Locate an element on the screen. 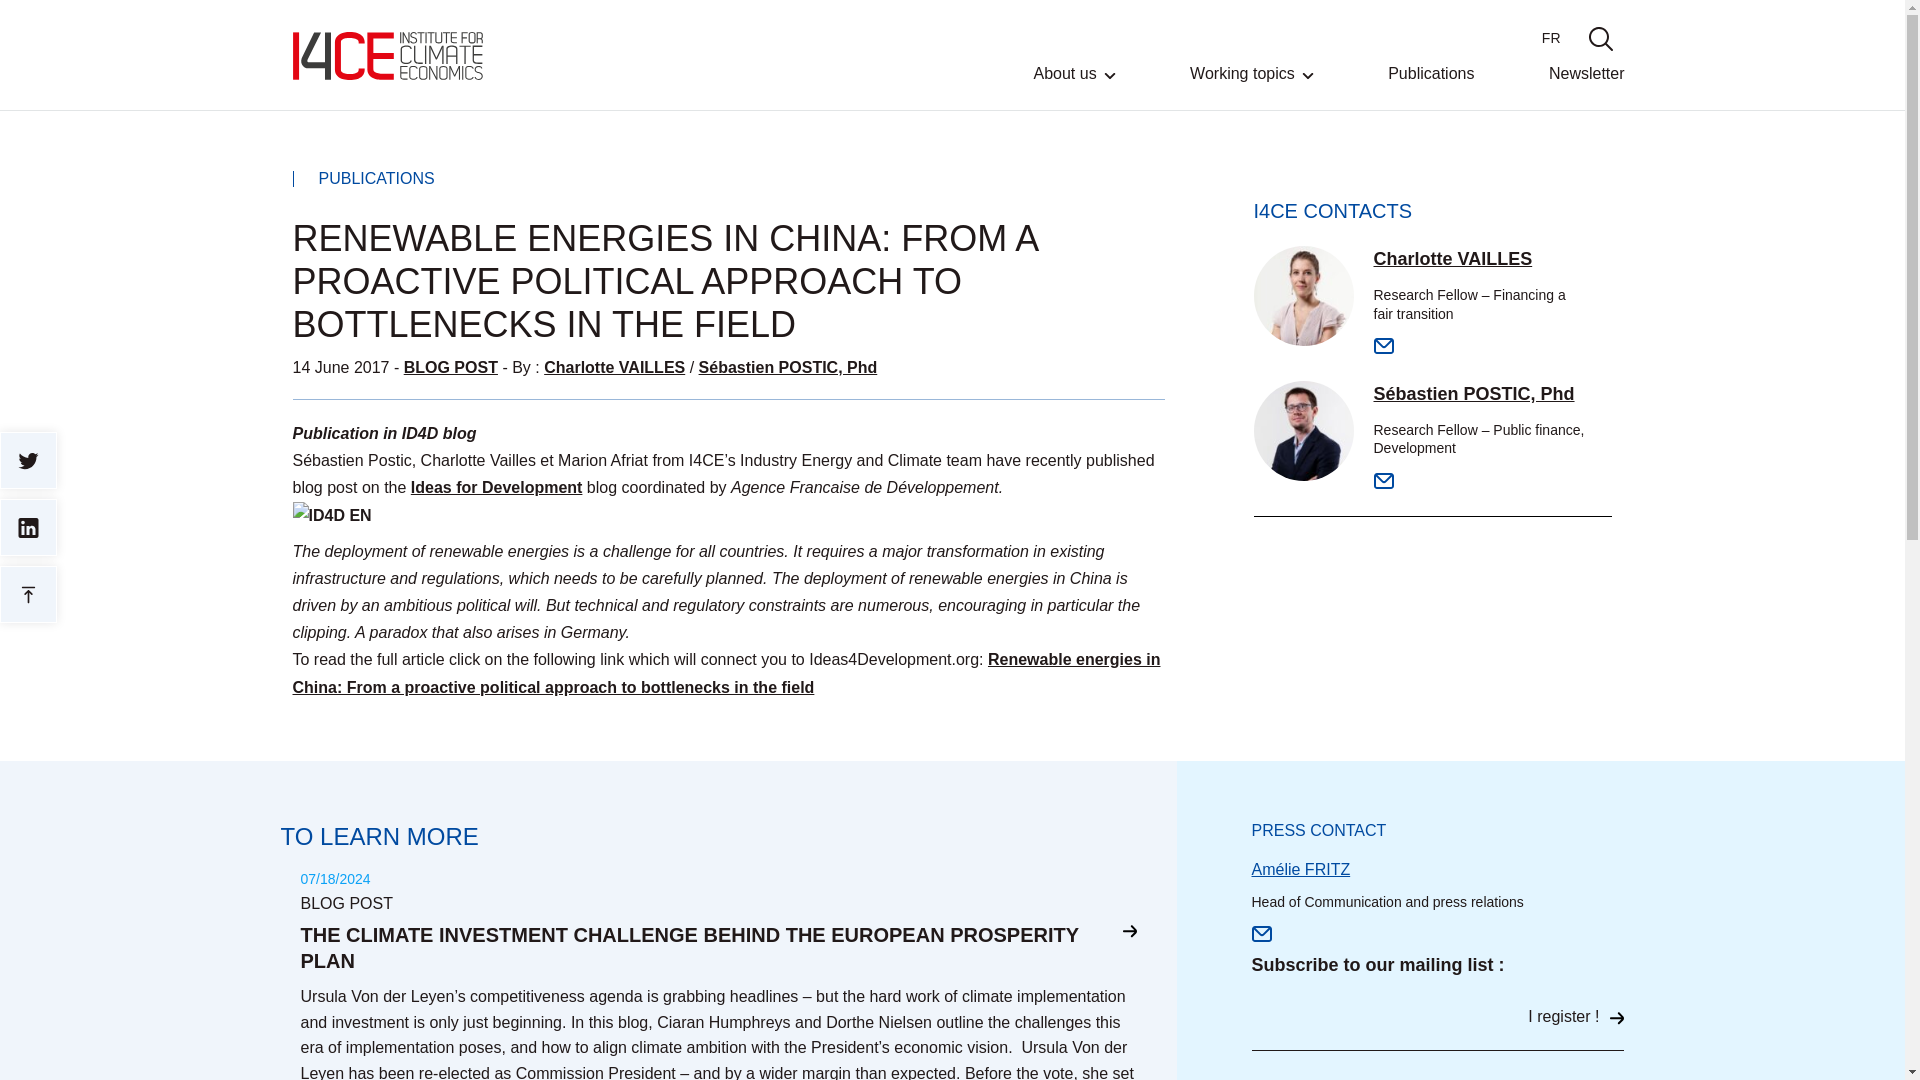 The image size is (1920, 1080). Publications is located at coordinates (1431, 87).